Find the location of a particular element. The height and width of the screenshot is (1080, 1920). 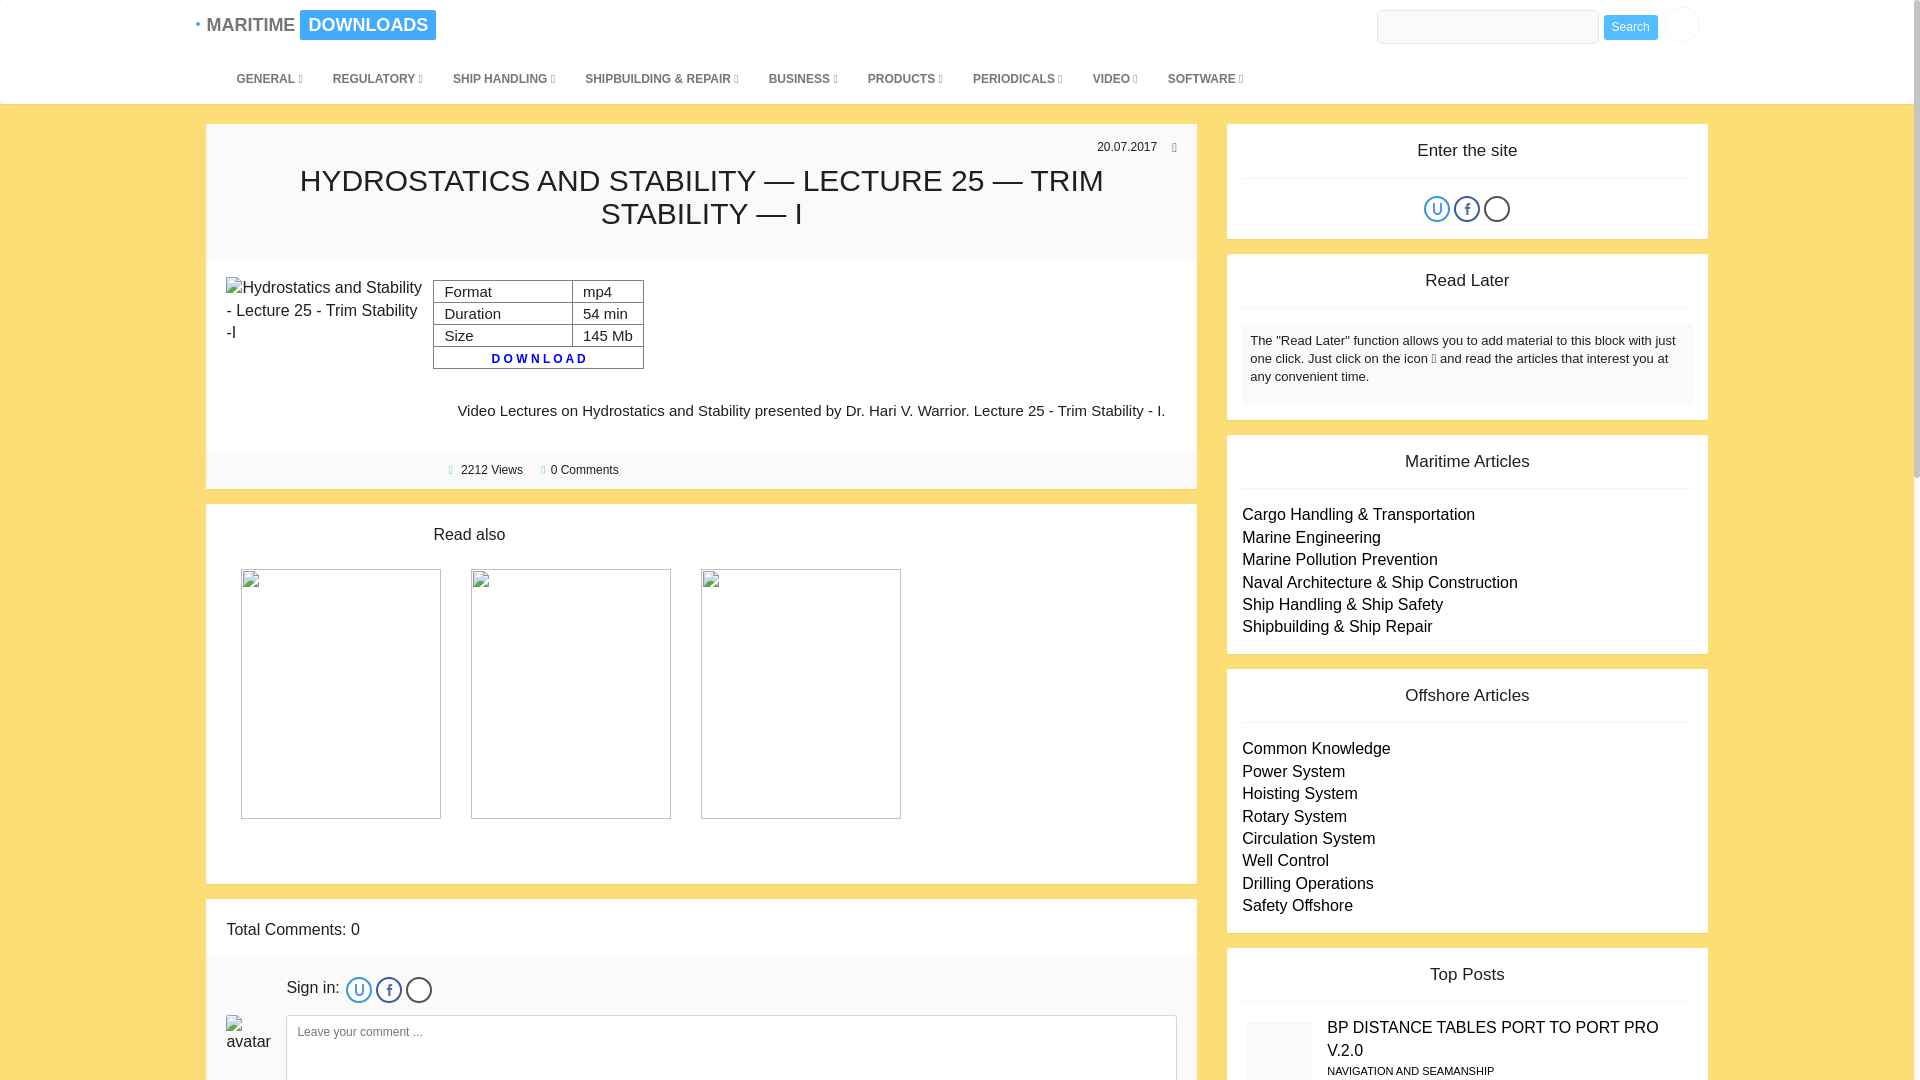

SHIP HANDLING is located at coordinates (504, 78).